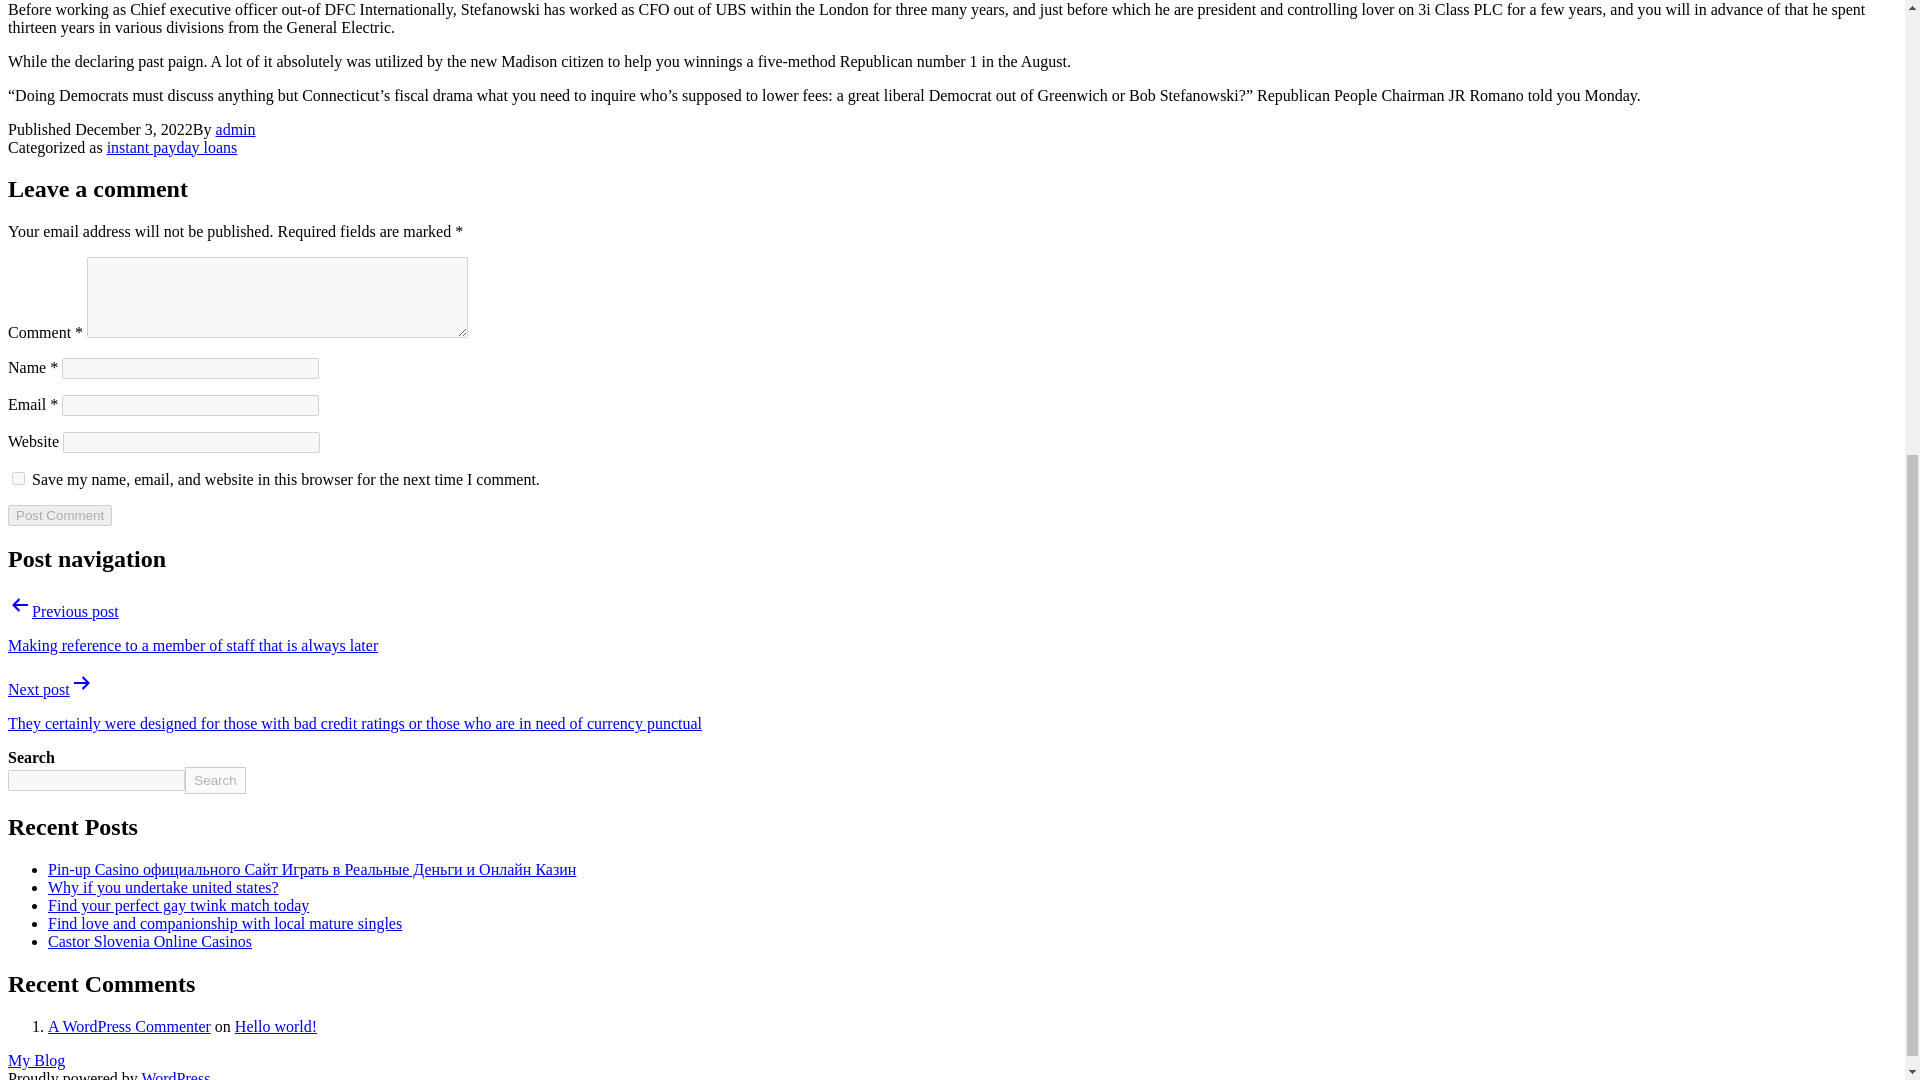 This screenshot has width=1920, height=1080. What do you see at coordinates (59, 515) in the screenshot?
I see `Post Comment` at bounding box center [59, 515].